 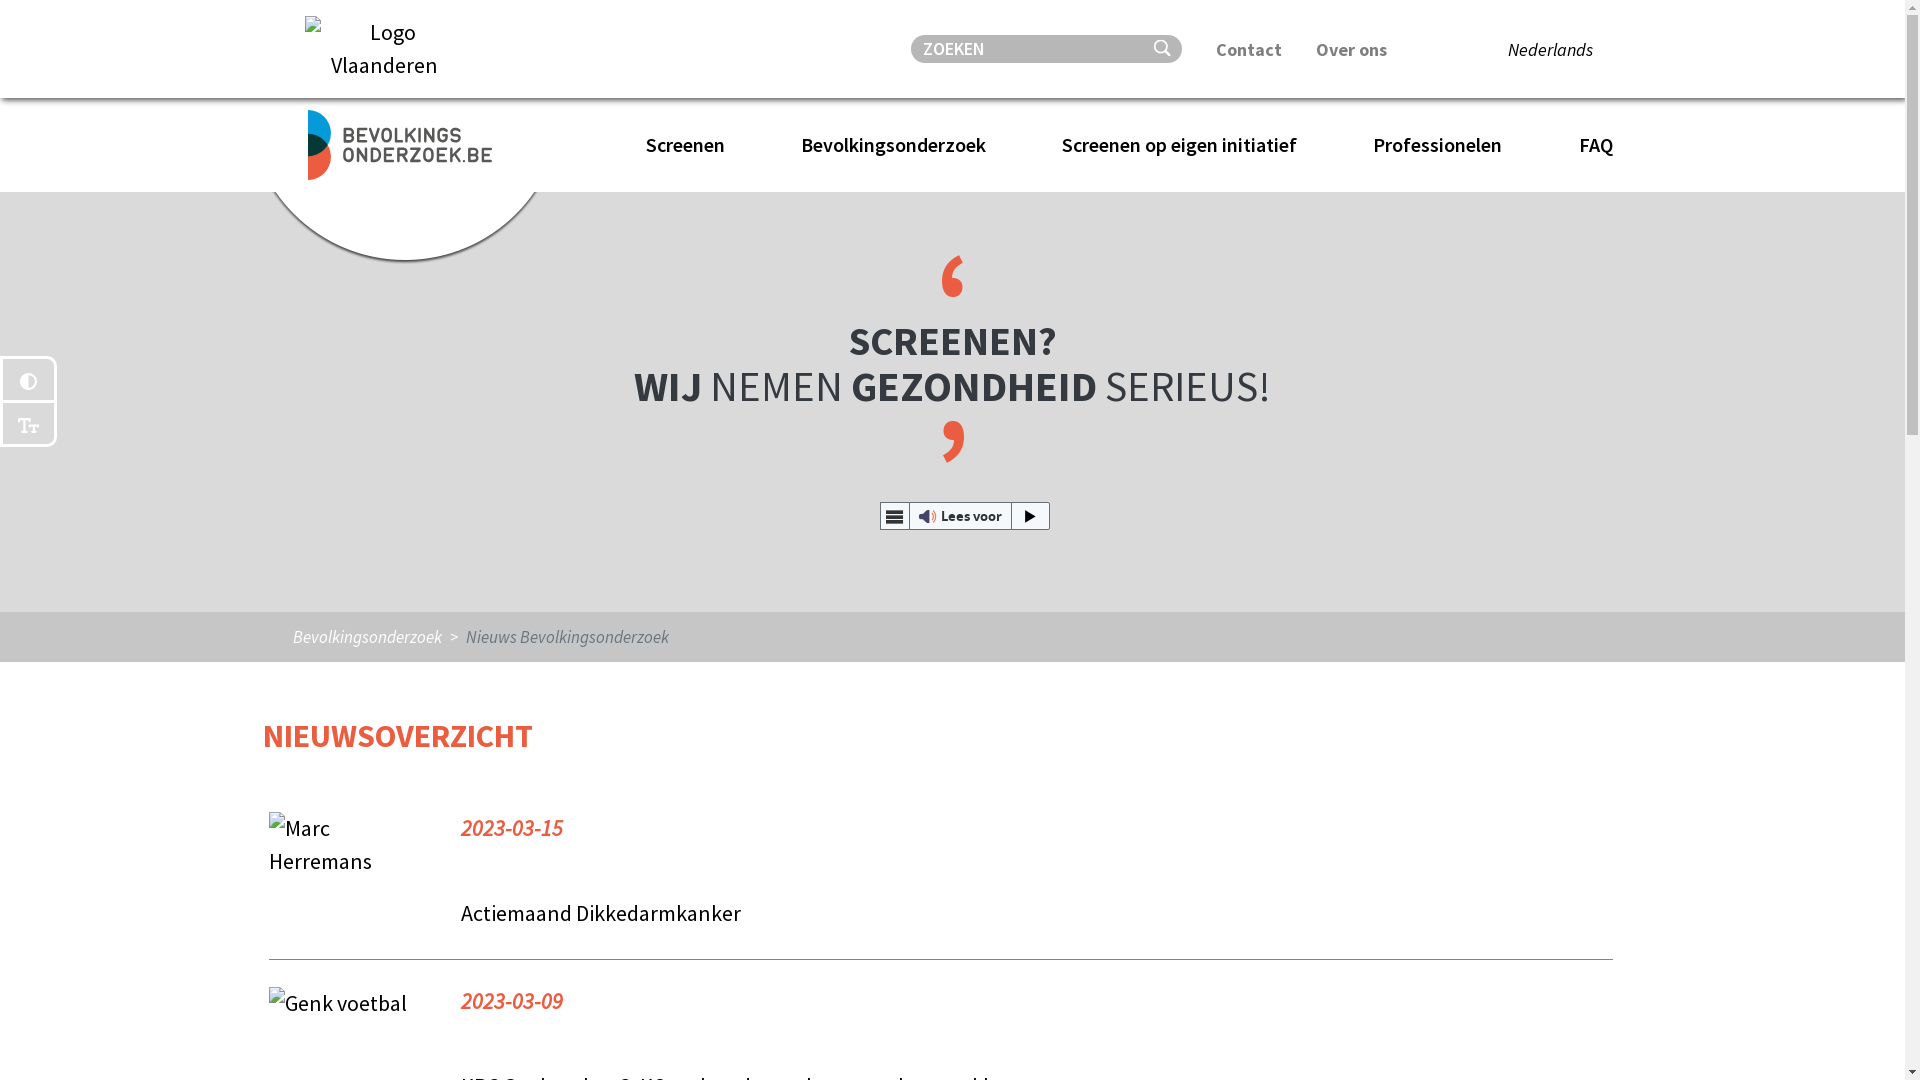 I want to click on Zoeken, so click(x=1164, y=48).